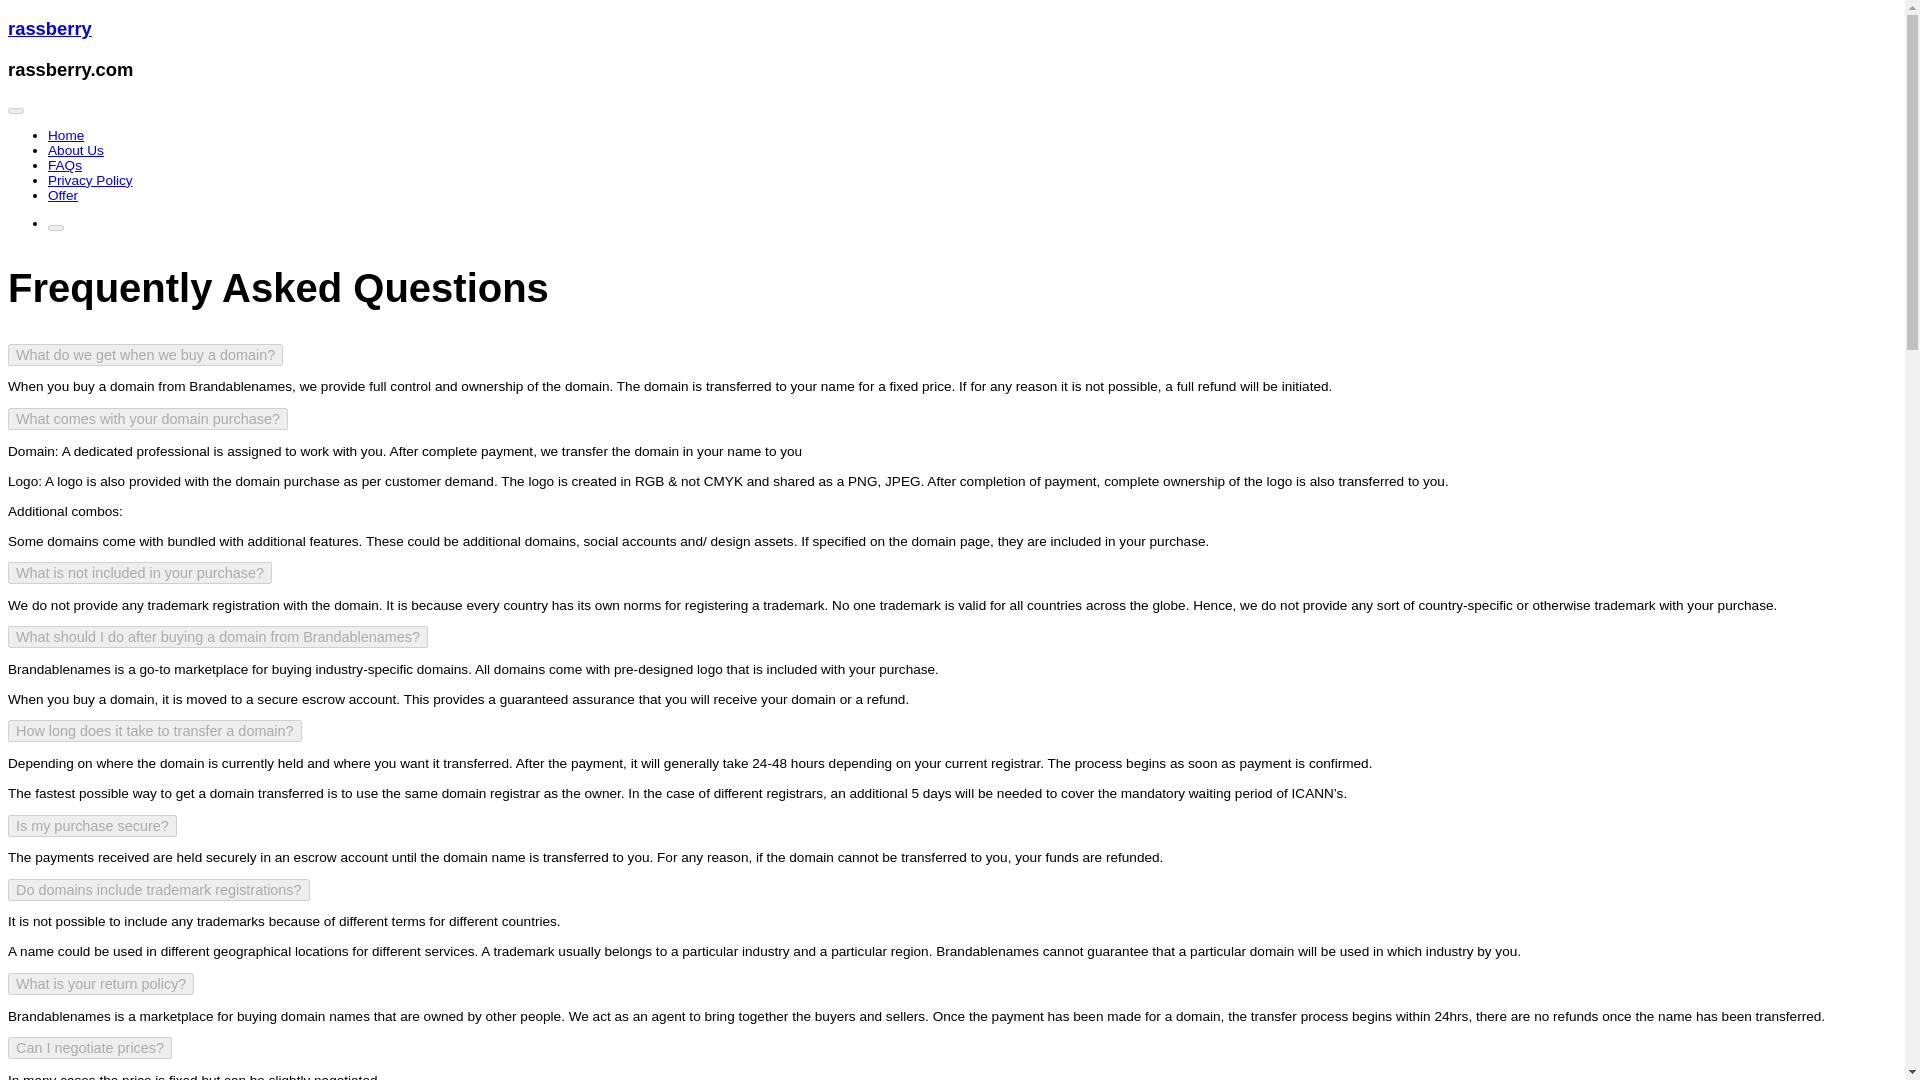 The image size is (1920, 1080). Describe the element at coordinates (140, 572) in the screenshot. I see `What is not included in your purchase?` at that location.